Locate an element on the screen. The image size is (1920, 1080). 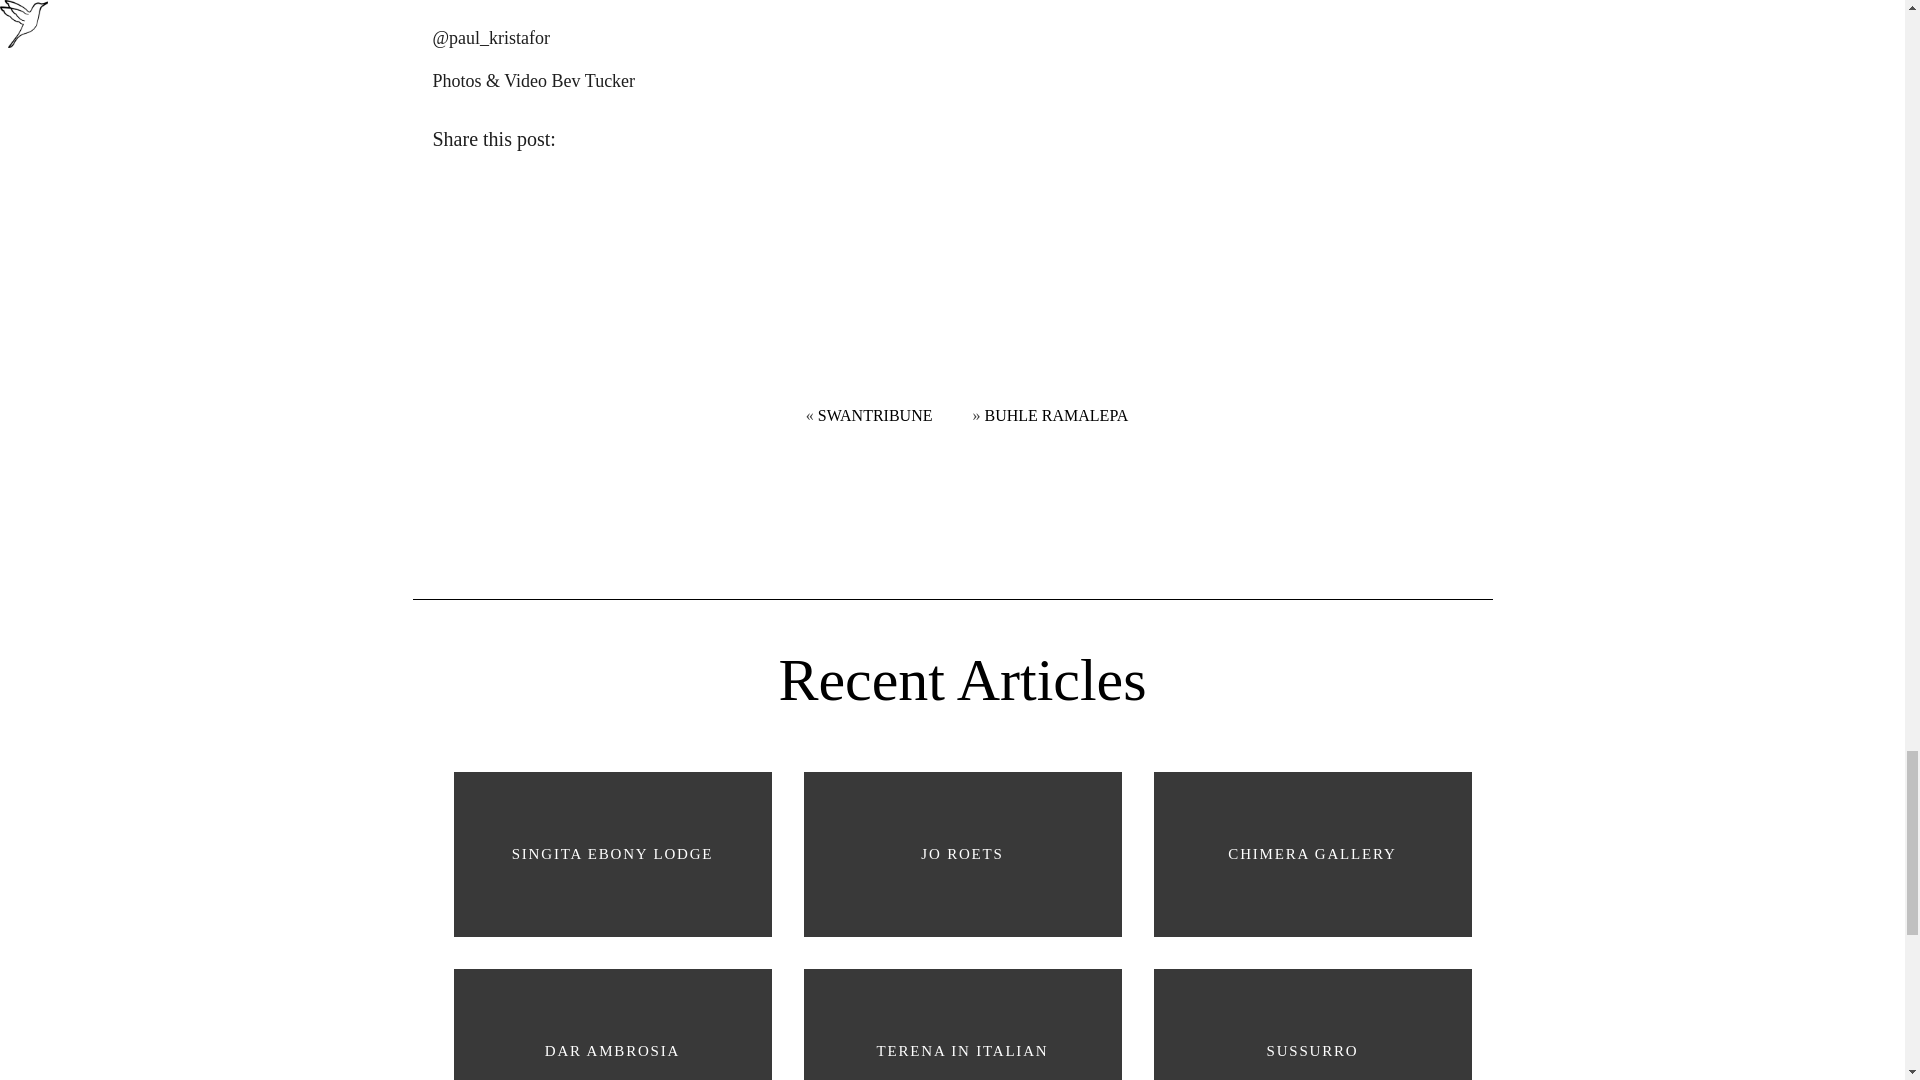
Pinterest is located at coordinates (676, 142).